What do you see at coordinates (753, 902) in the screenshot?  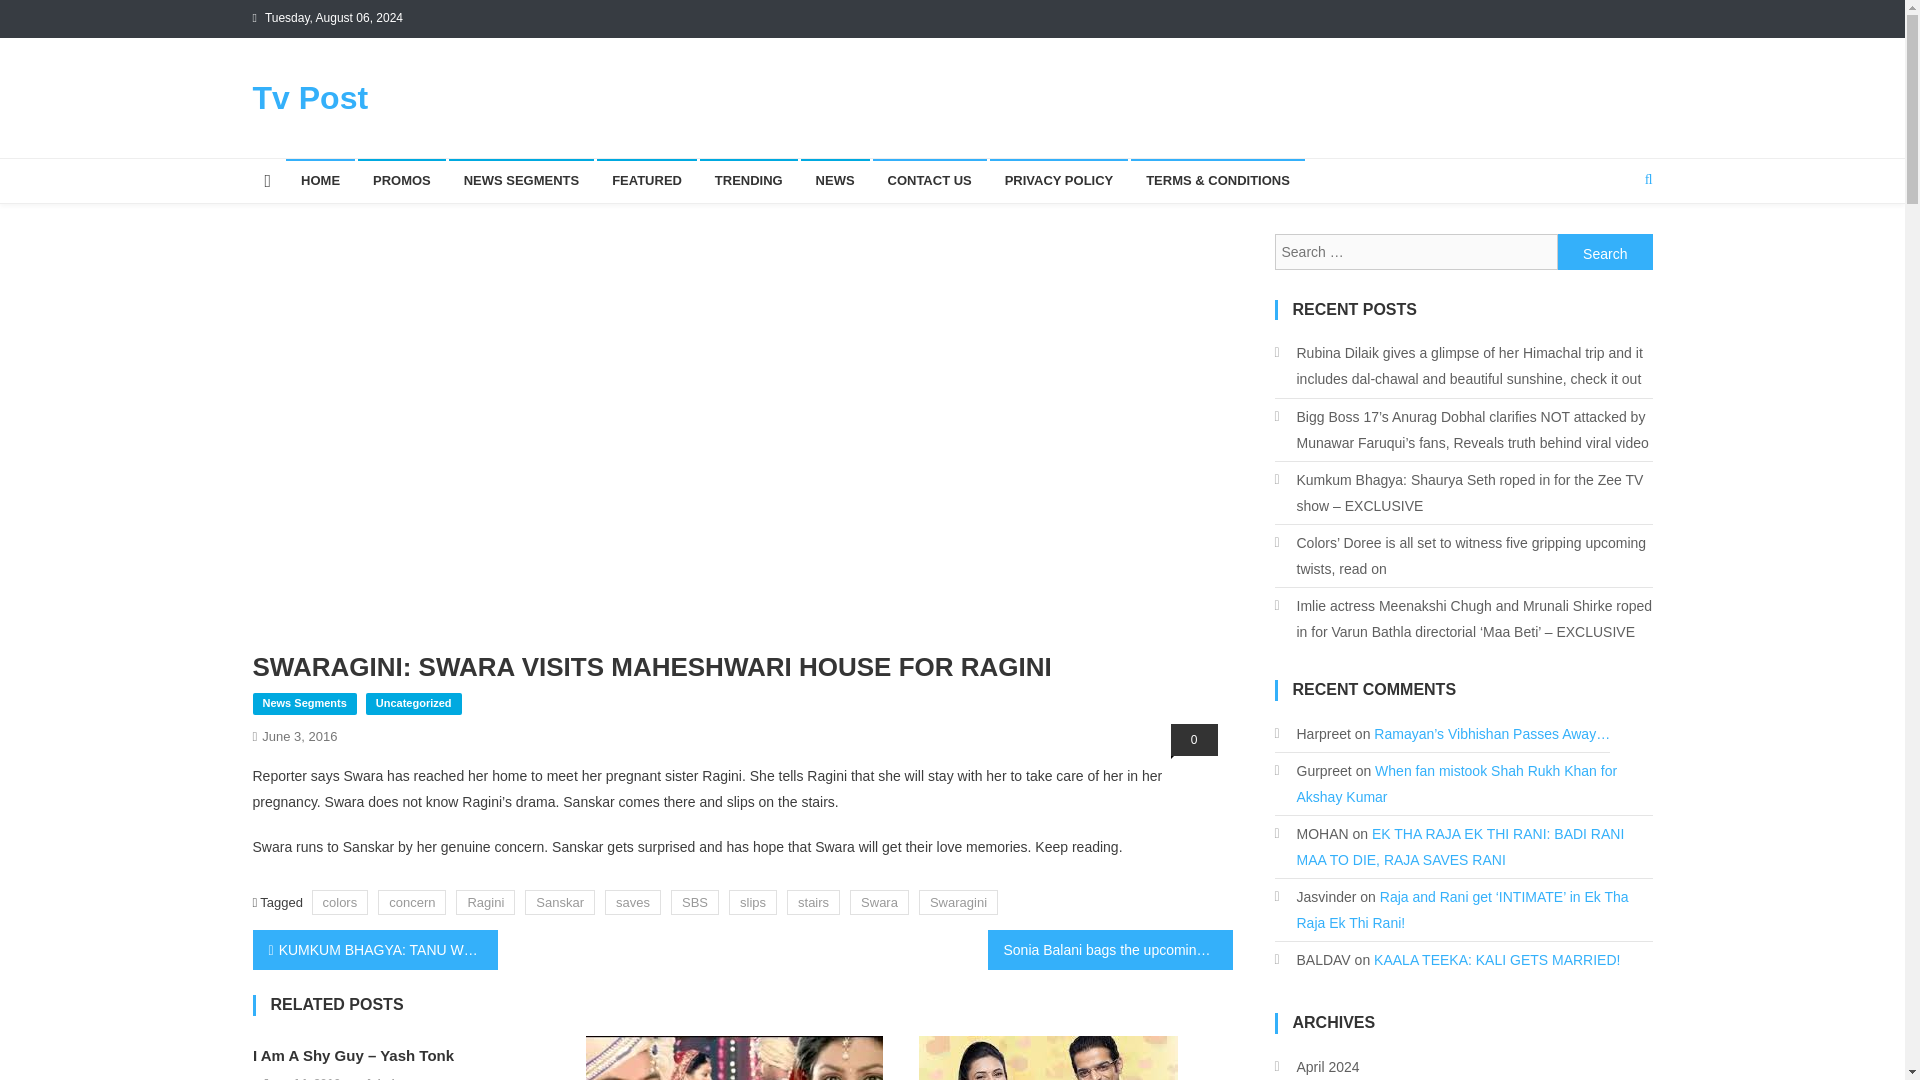 I see `slips` at bounding box center [753, 902].